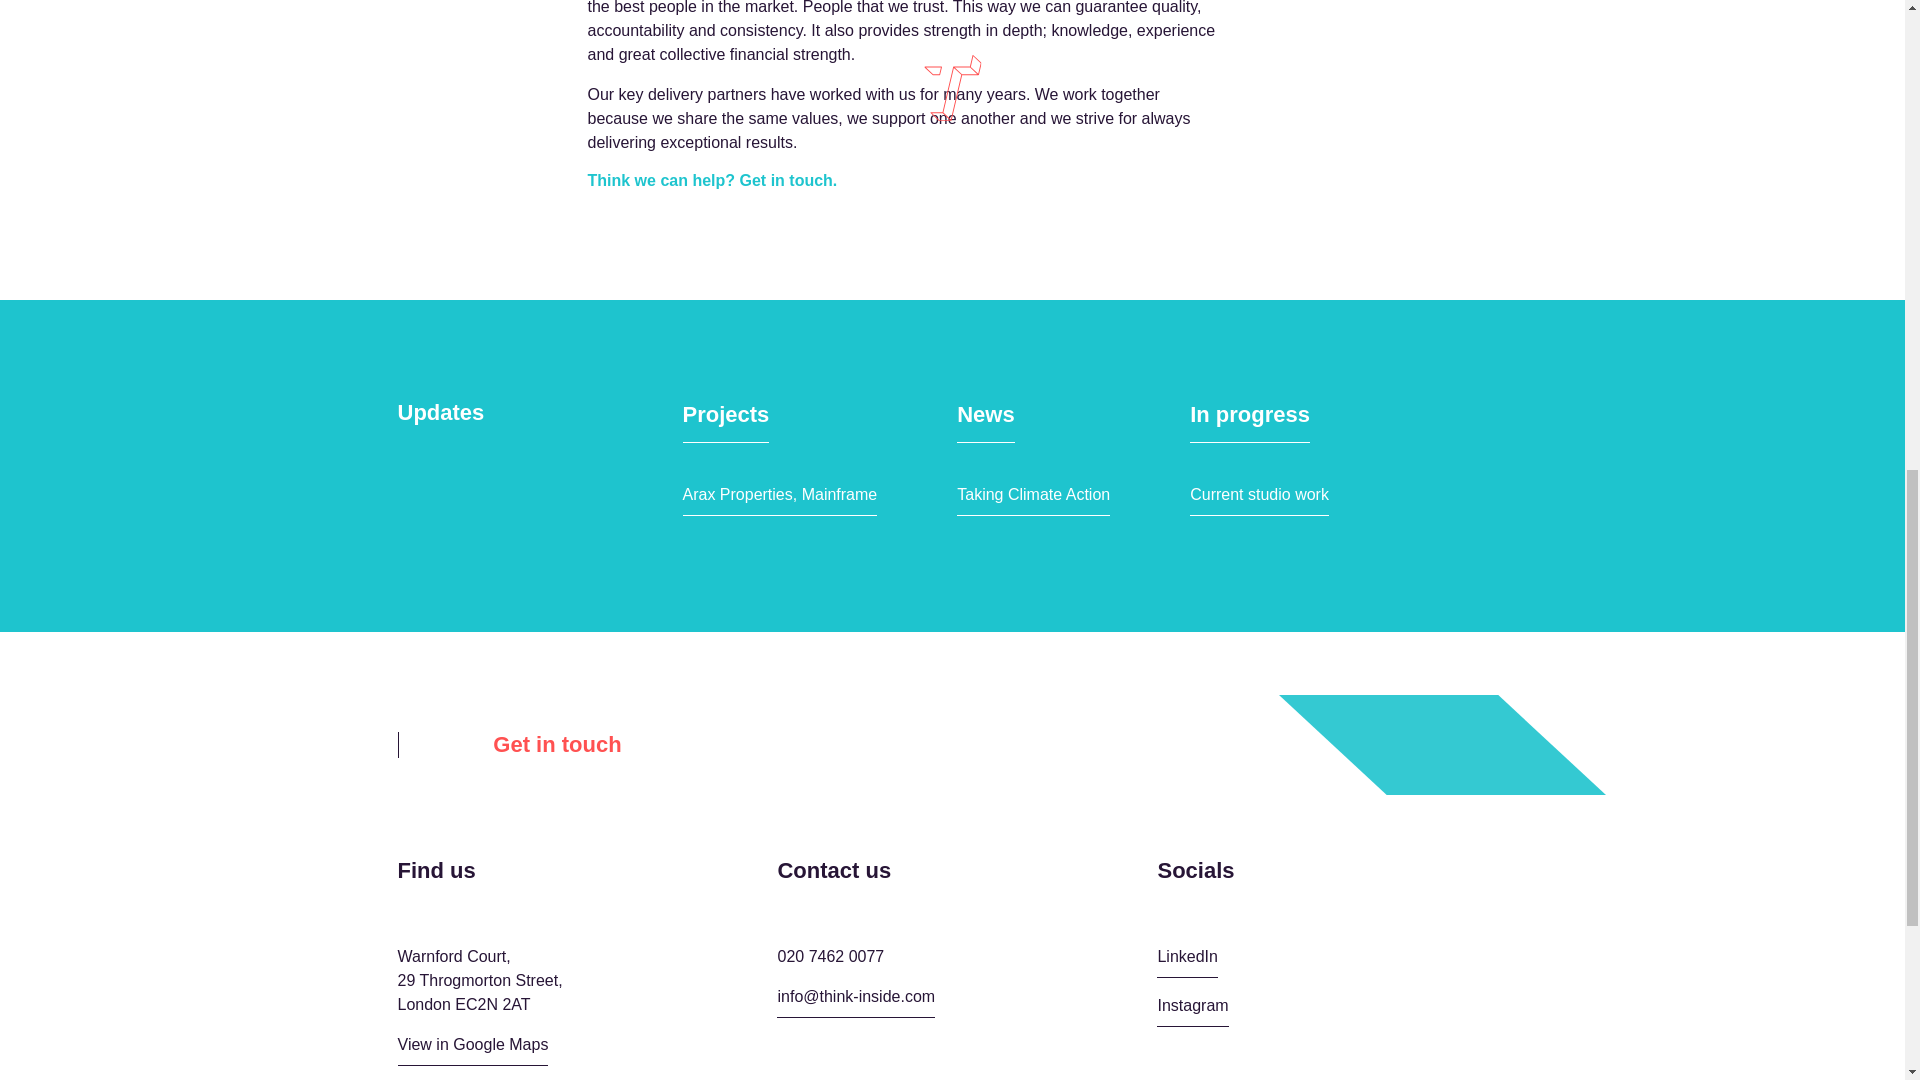  What do you see at coordinates (1250, 420) in the screenshot?
I see `In progress` at bounding box center [1250, 420].